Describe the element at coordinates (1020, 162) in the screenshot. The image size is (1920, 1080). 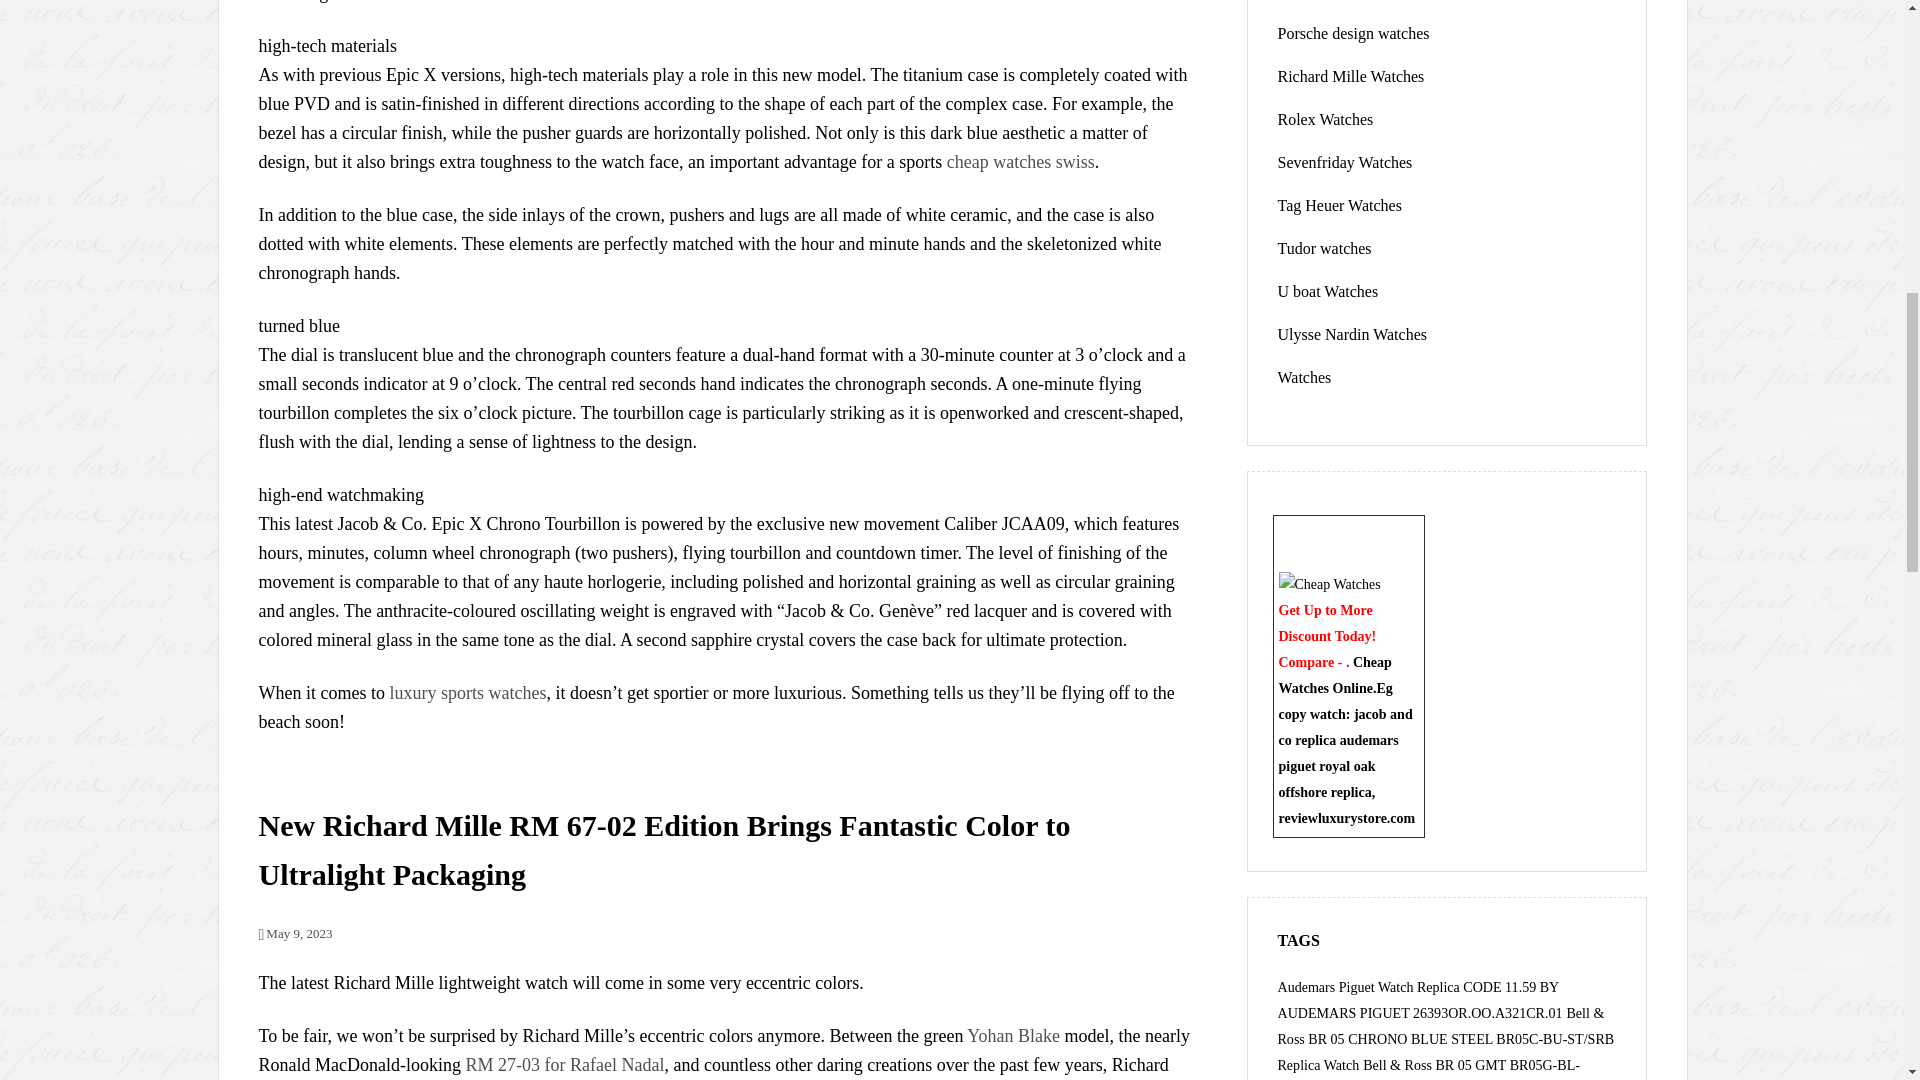
I see `cheap watches swiss` at that location.